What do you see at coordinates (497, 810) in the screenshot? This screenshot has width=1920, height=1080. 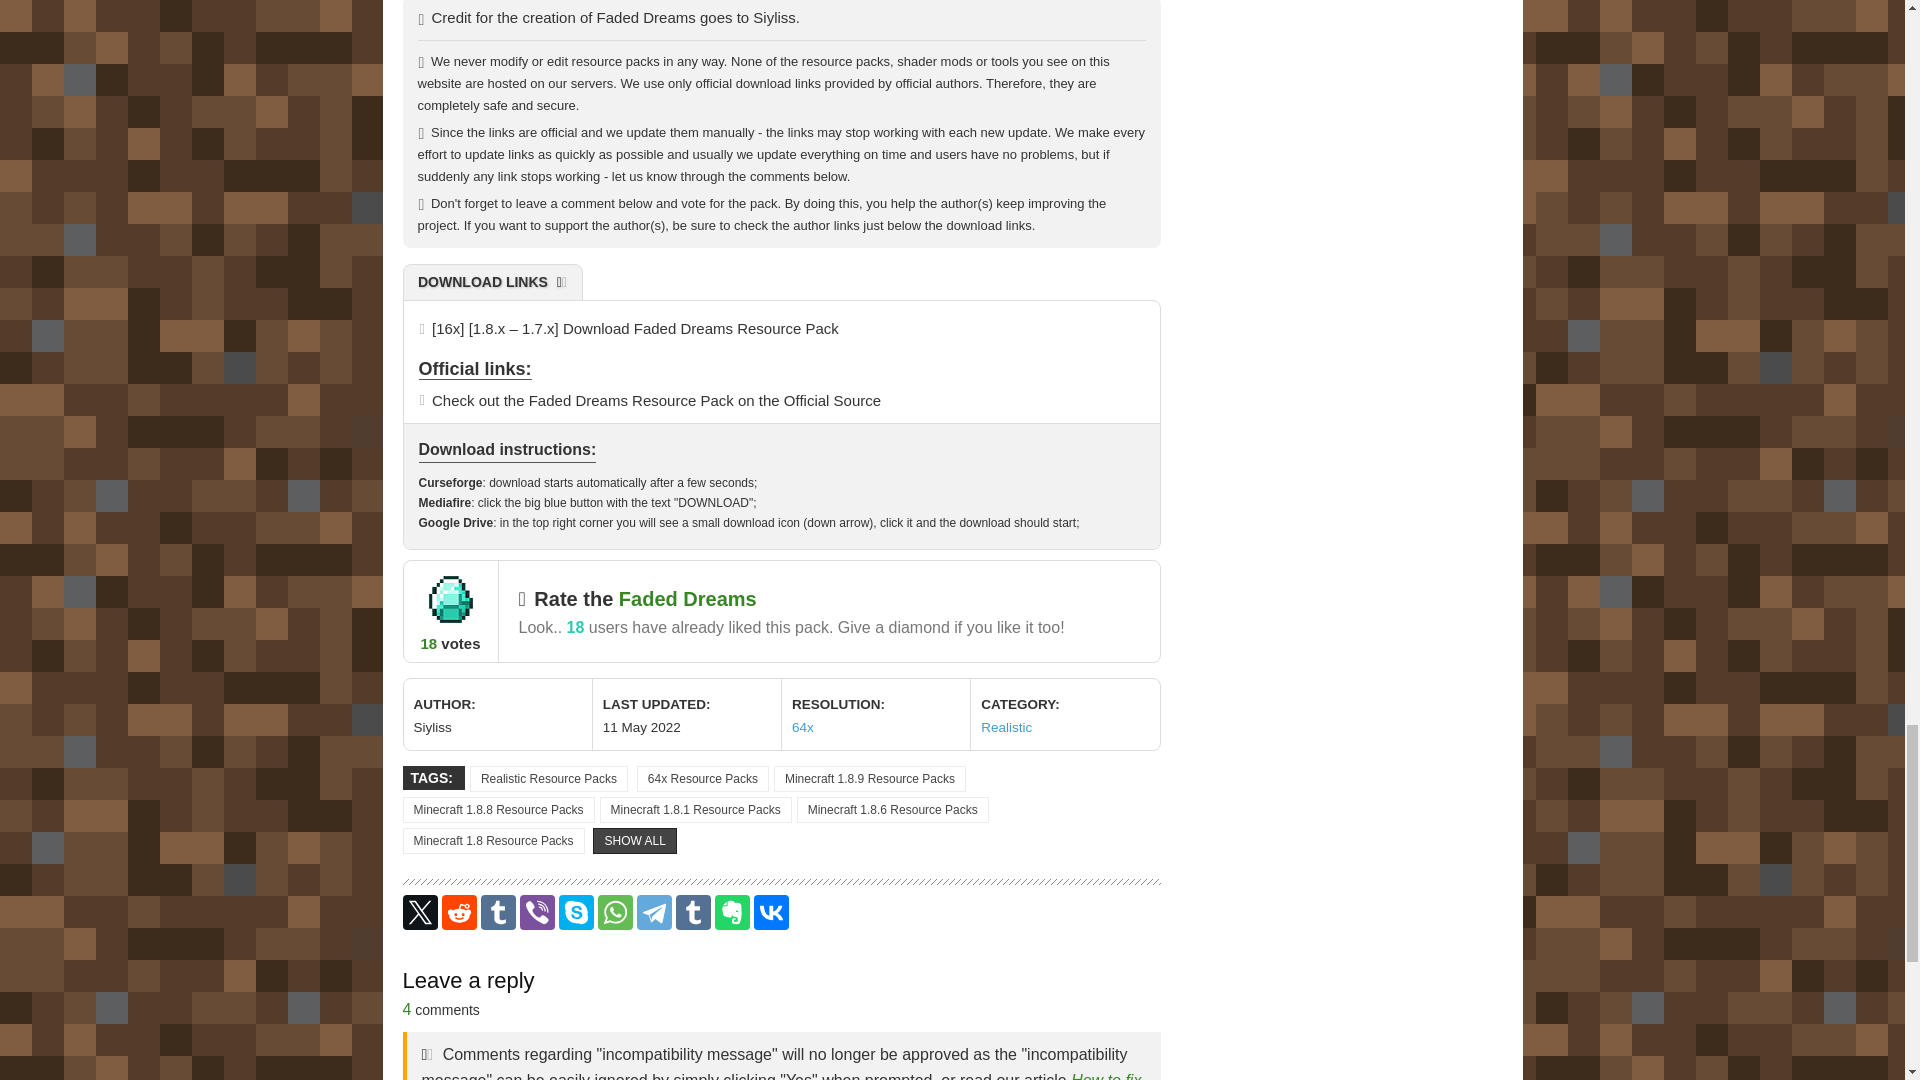 I see `Minecraft 1.8.8 Resource Packs` at bounding box center [497, 810].